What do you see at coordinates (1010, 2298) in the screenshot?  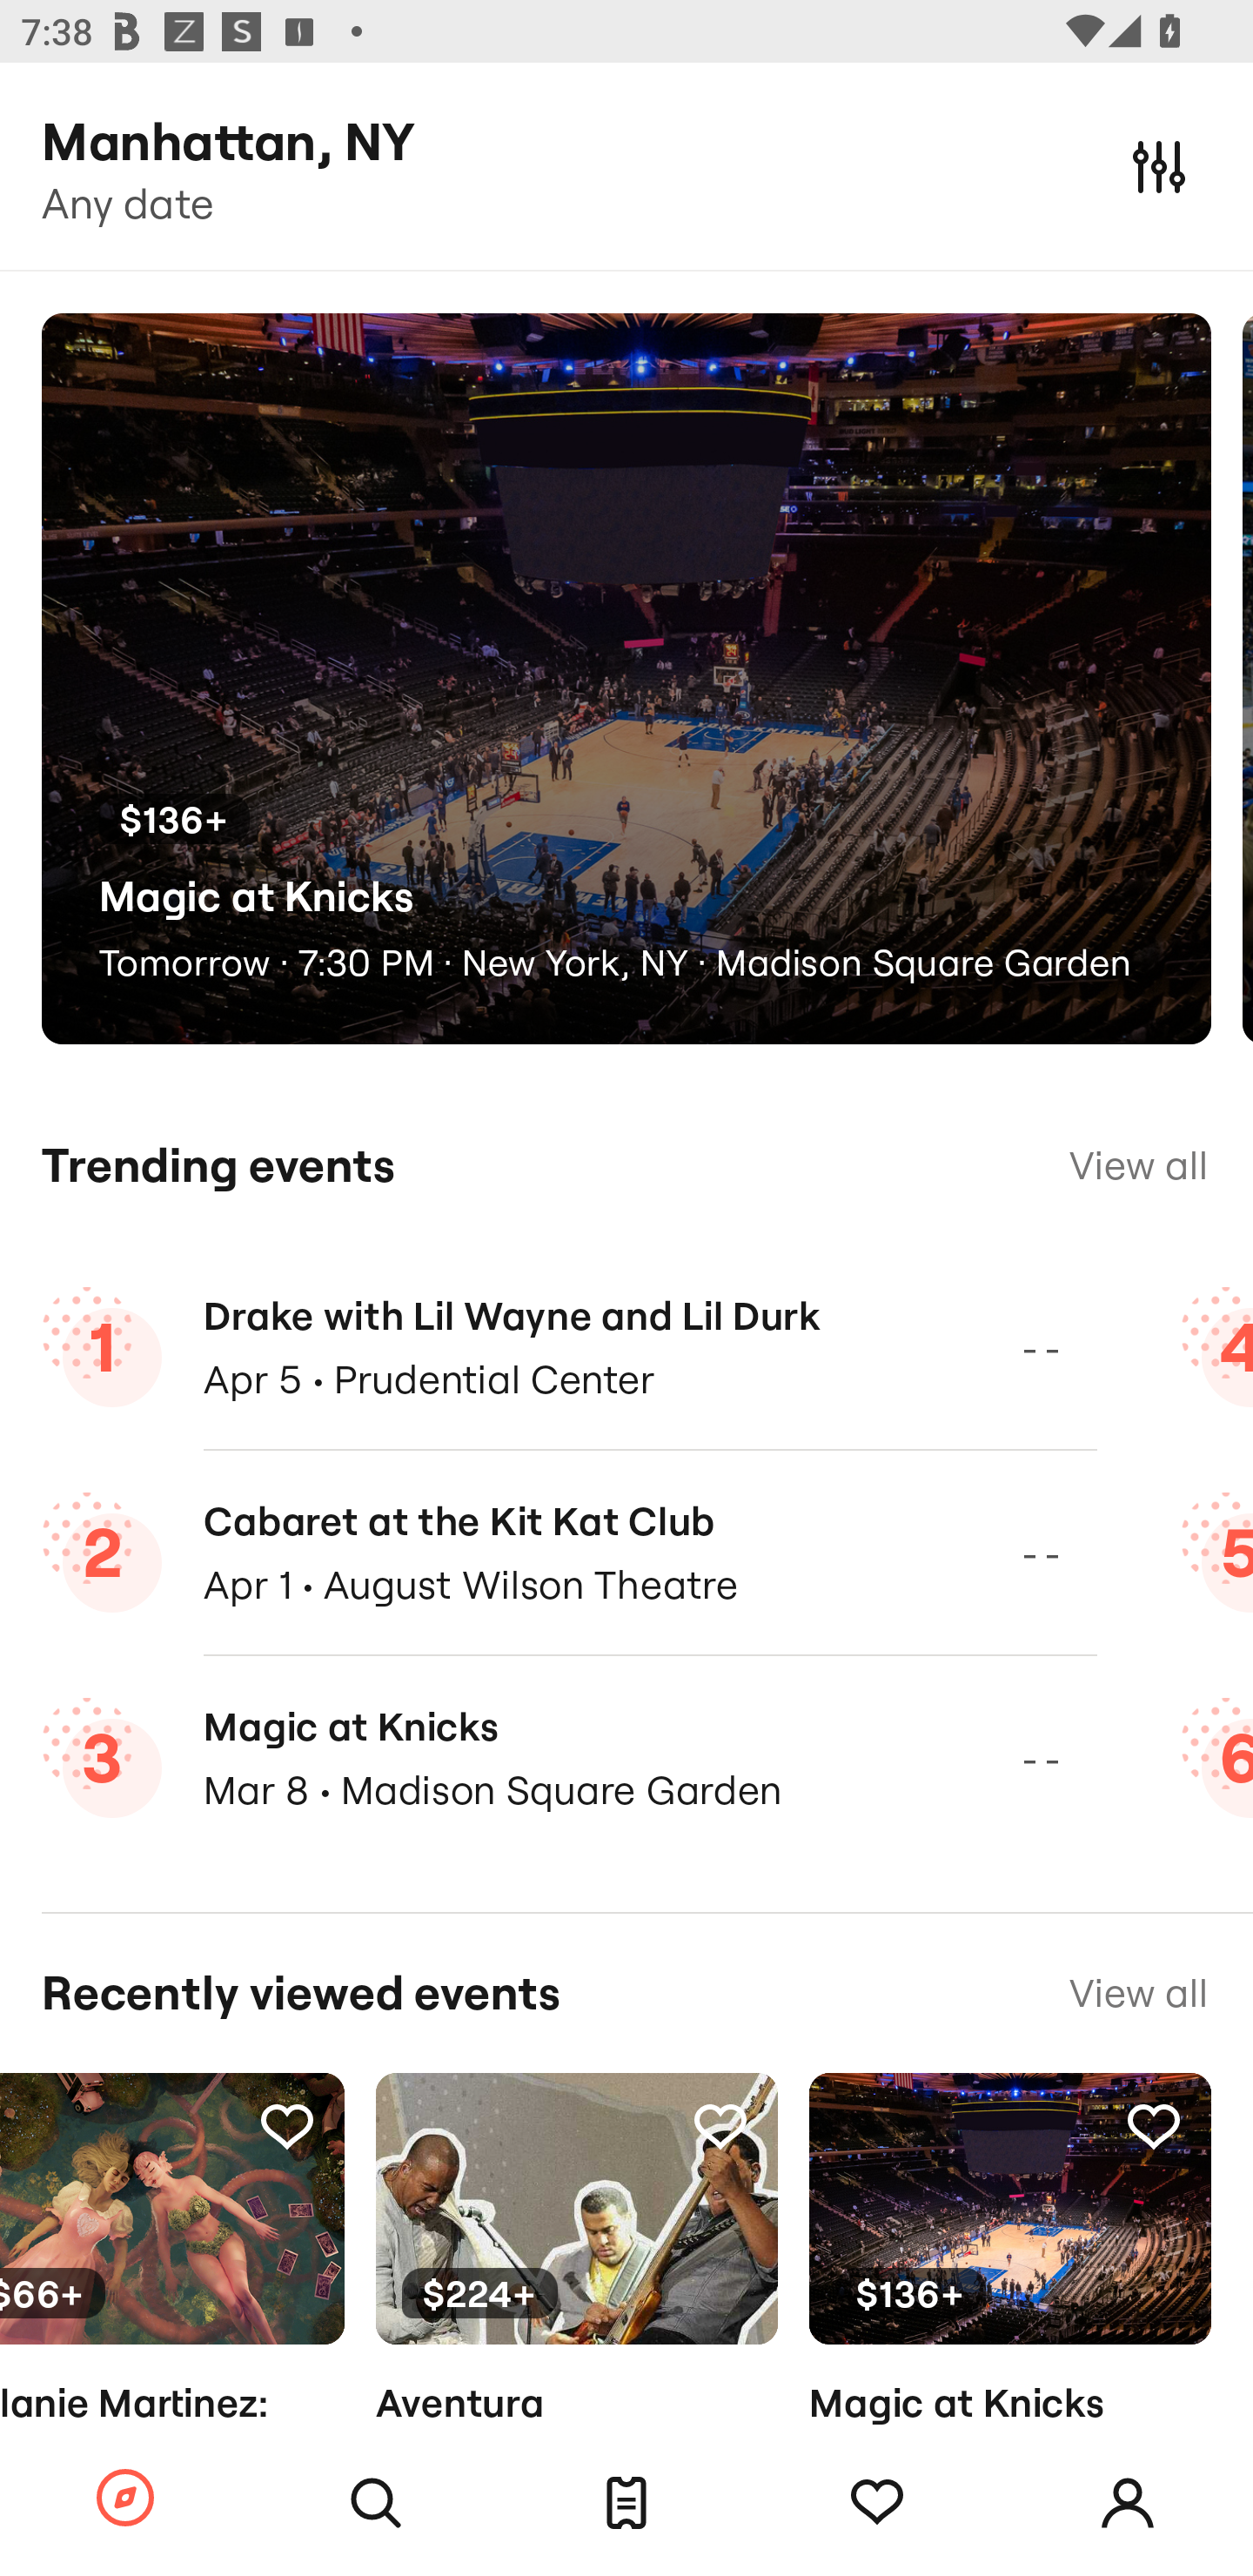 I see `Tracking $136+ Magic at Knicks Tomorrow · 7:30 PM` at bounding box center [1010, 2298].